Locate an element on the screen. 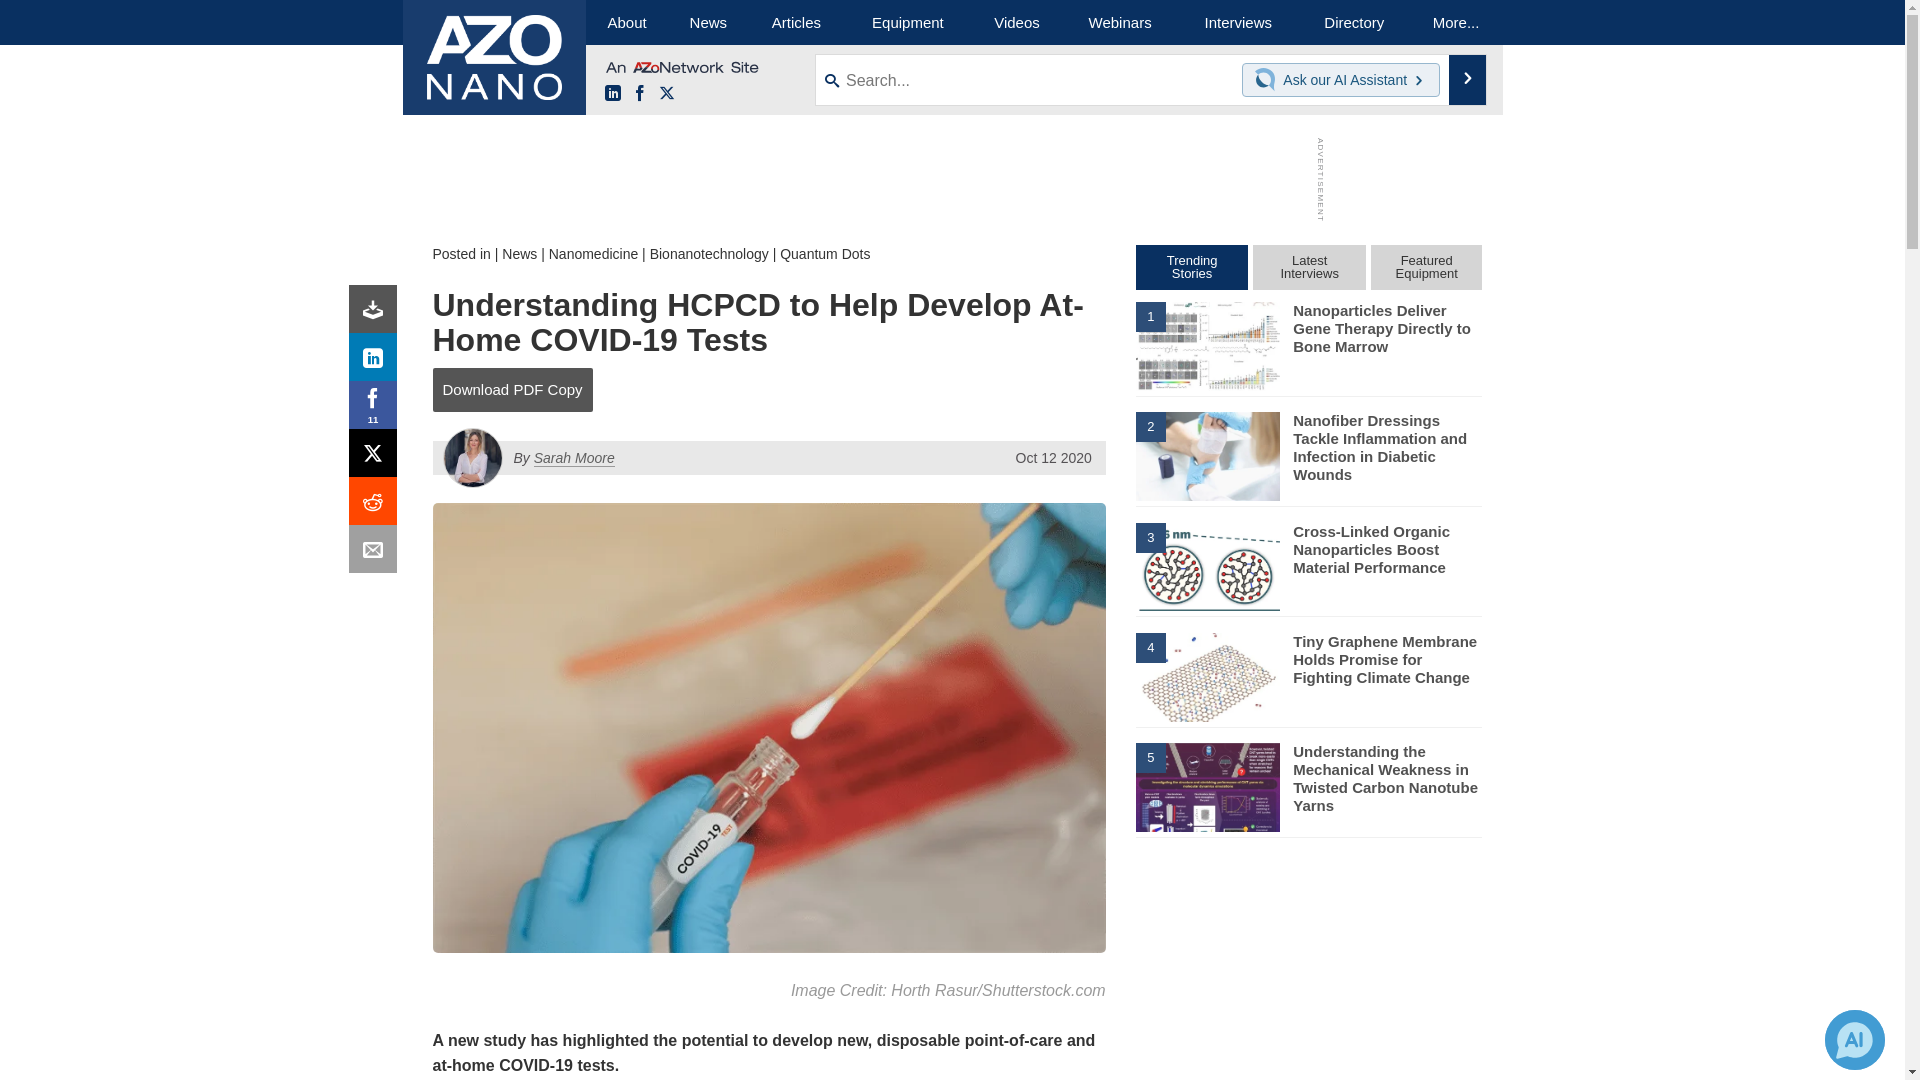  Equipment is located at coordinates (908, 22).